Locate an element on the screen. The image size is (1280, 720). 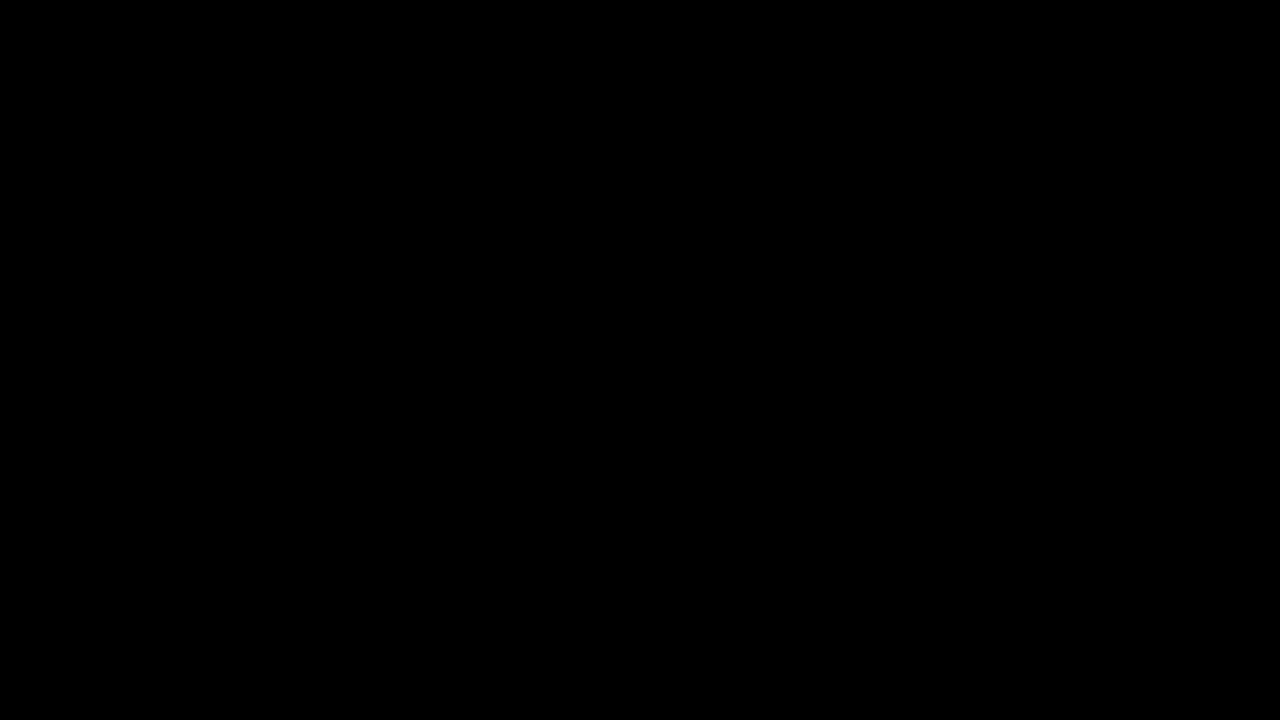
Tools is located at coordinates (82, 14).